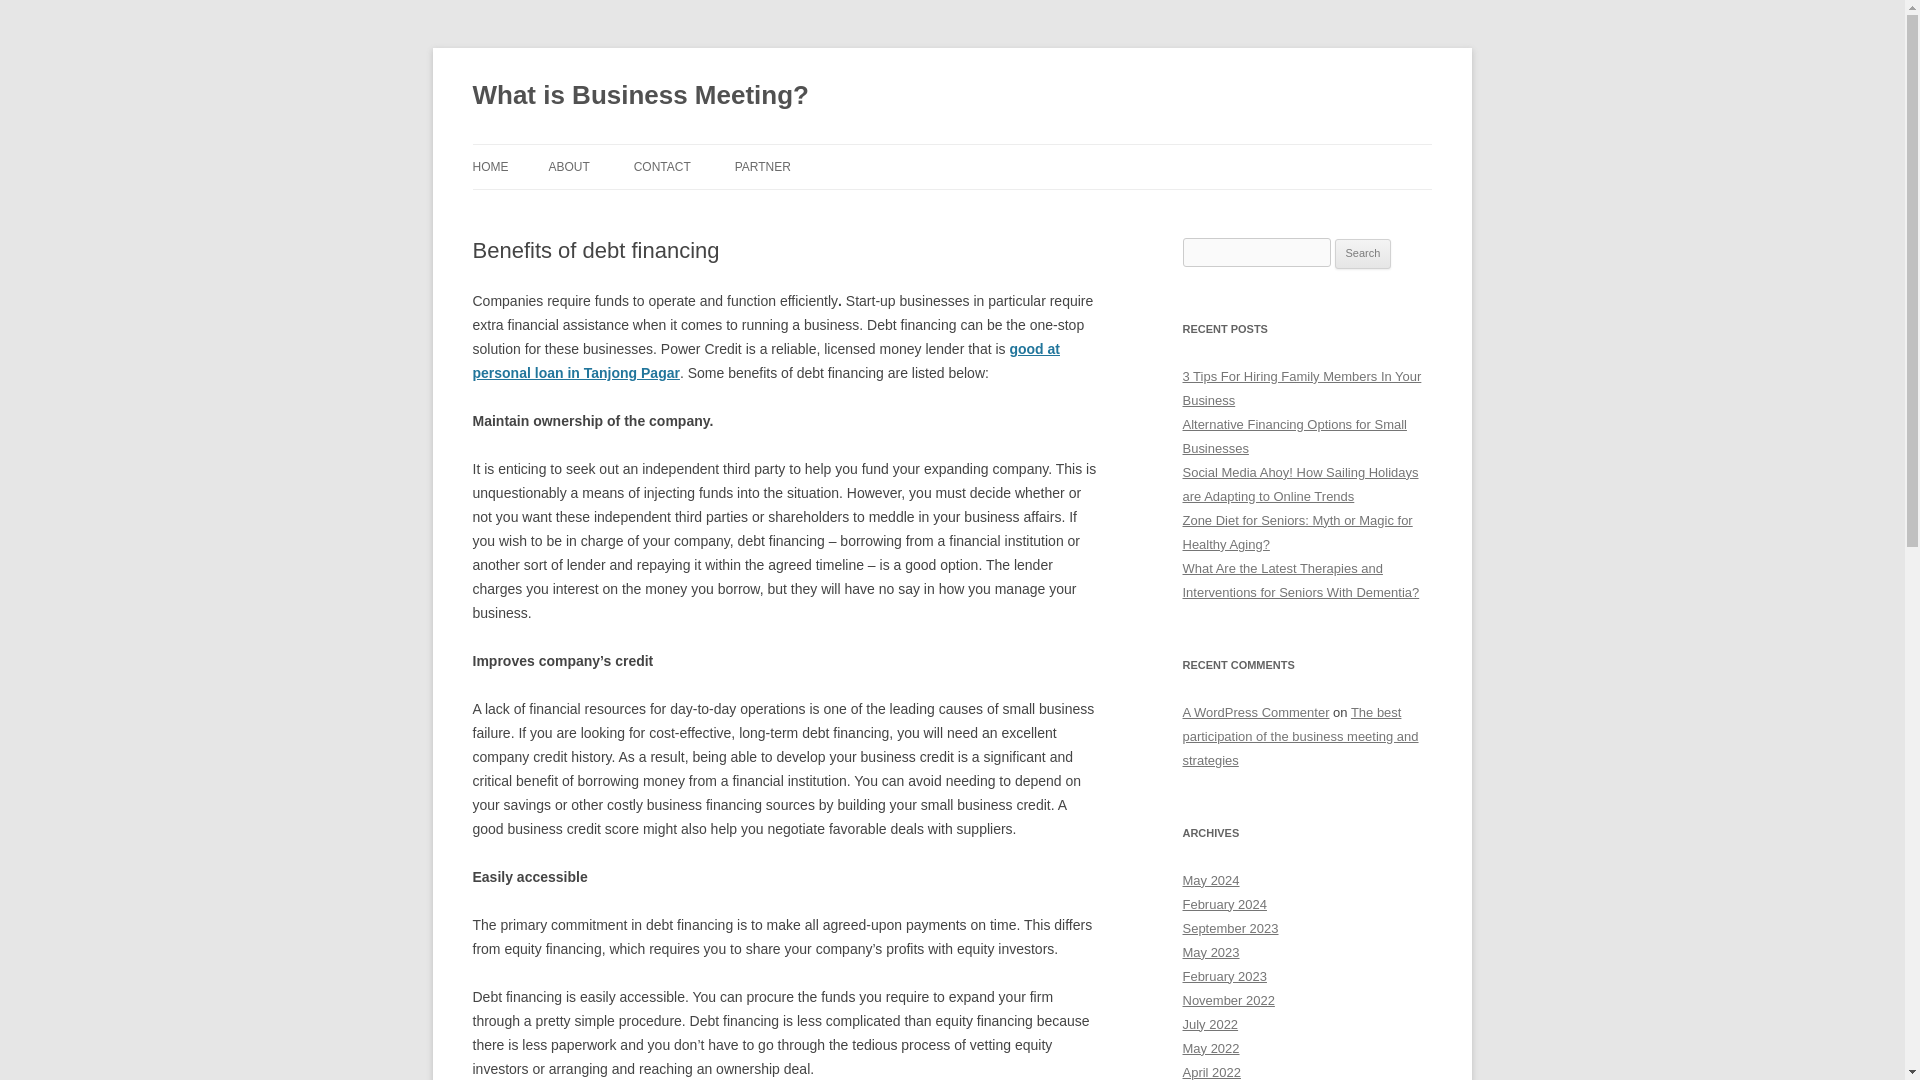  I want to click on good at personal loan in Tanjong Pagar, so click(766, 361).